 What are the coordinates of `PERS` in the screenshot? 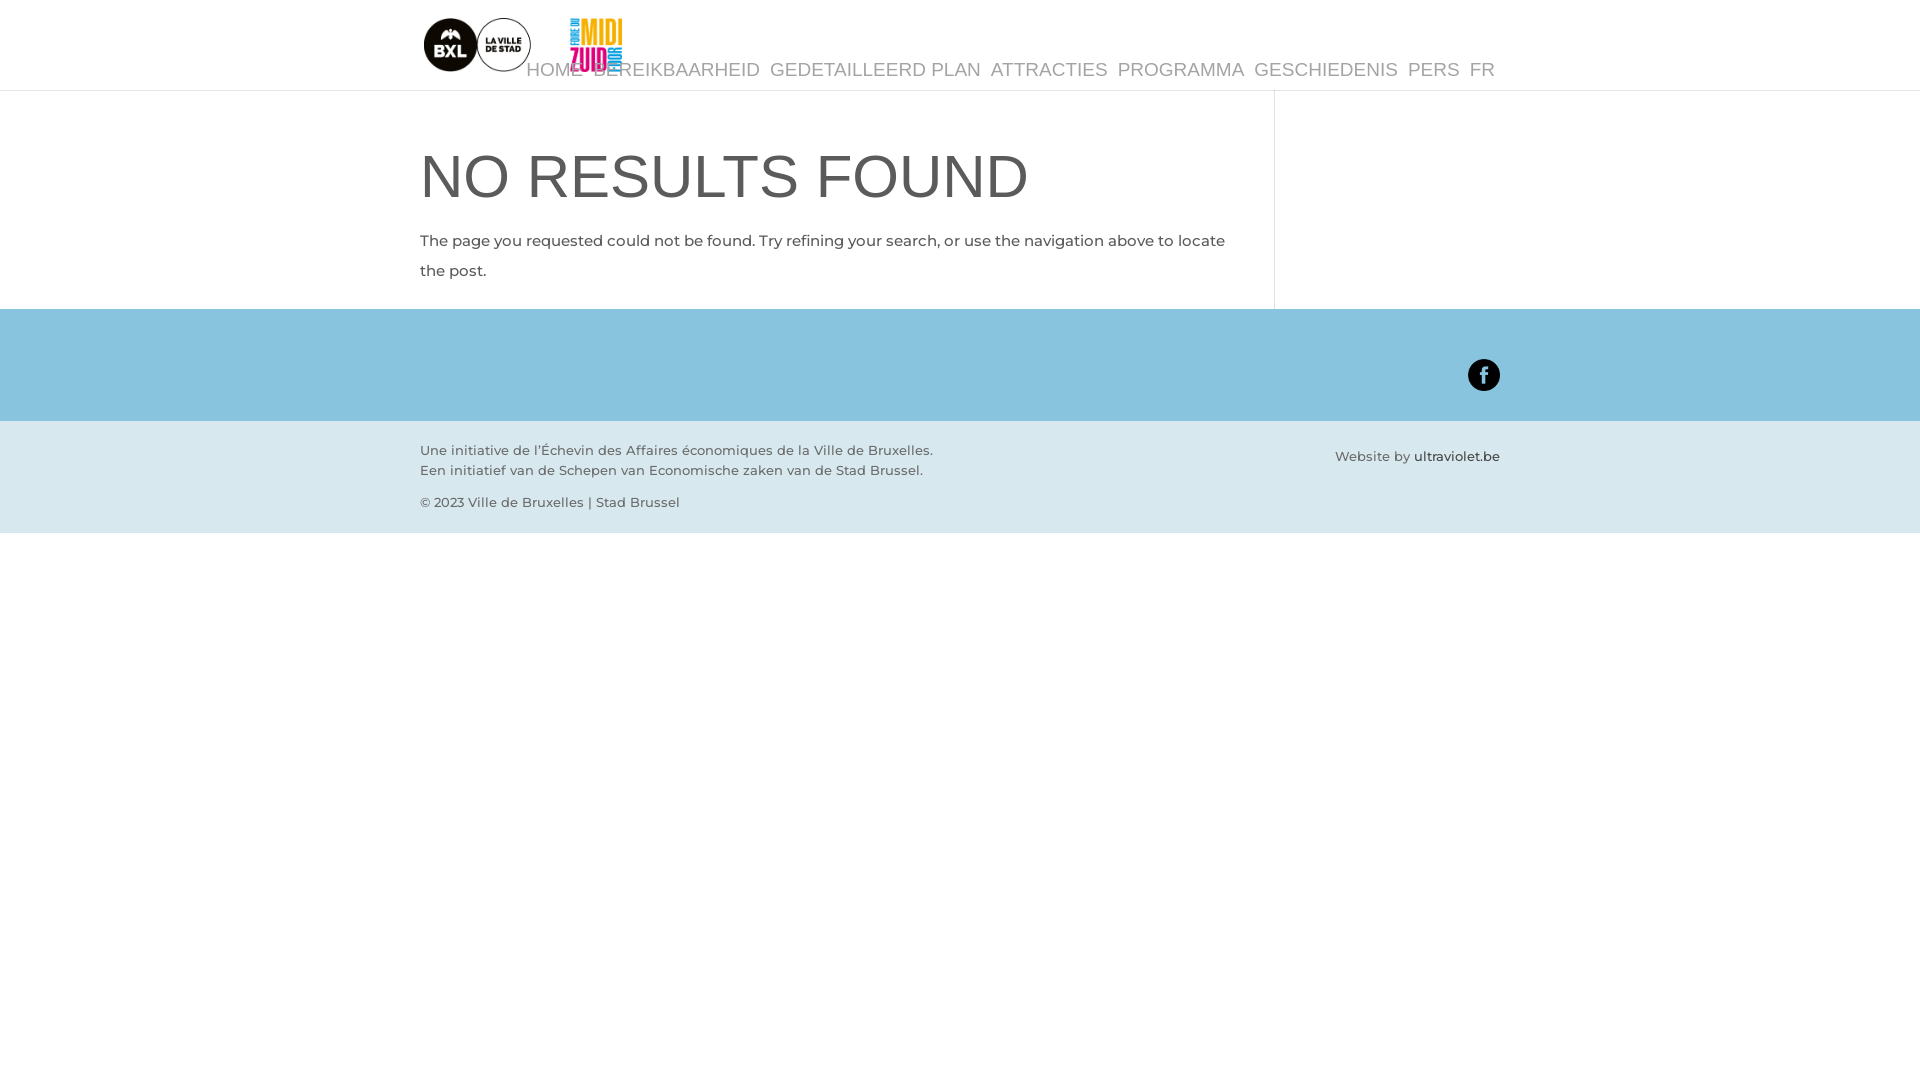 It's located at (1434, 70).